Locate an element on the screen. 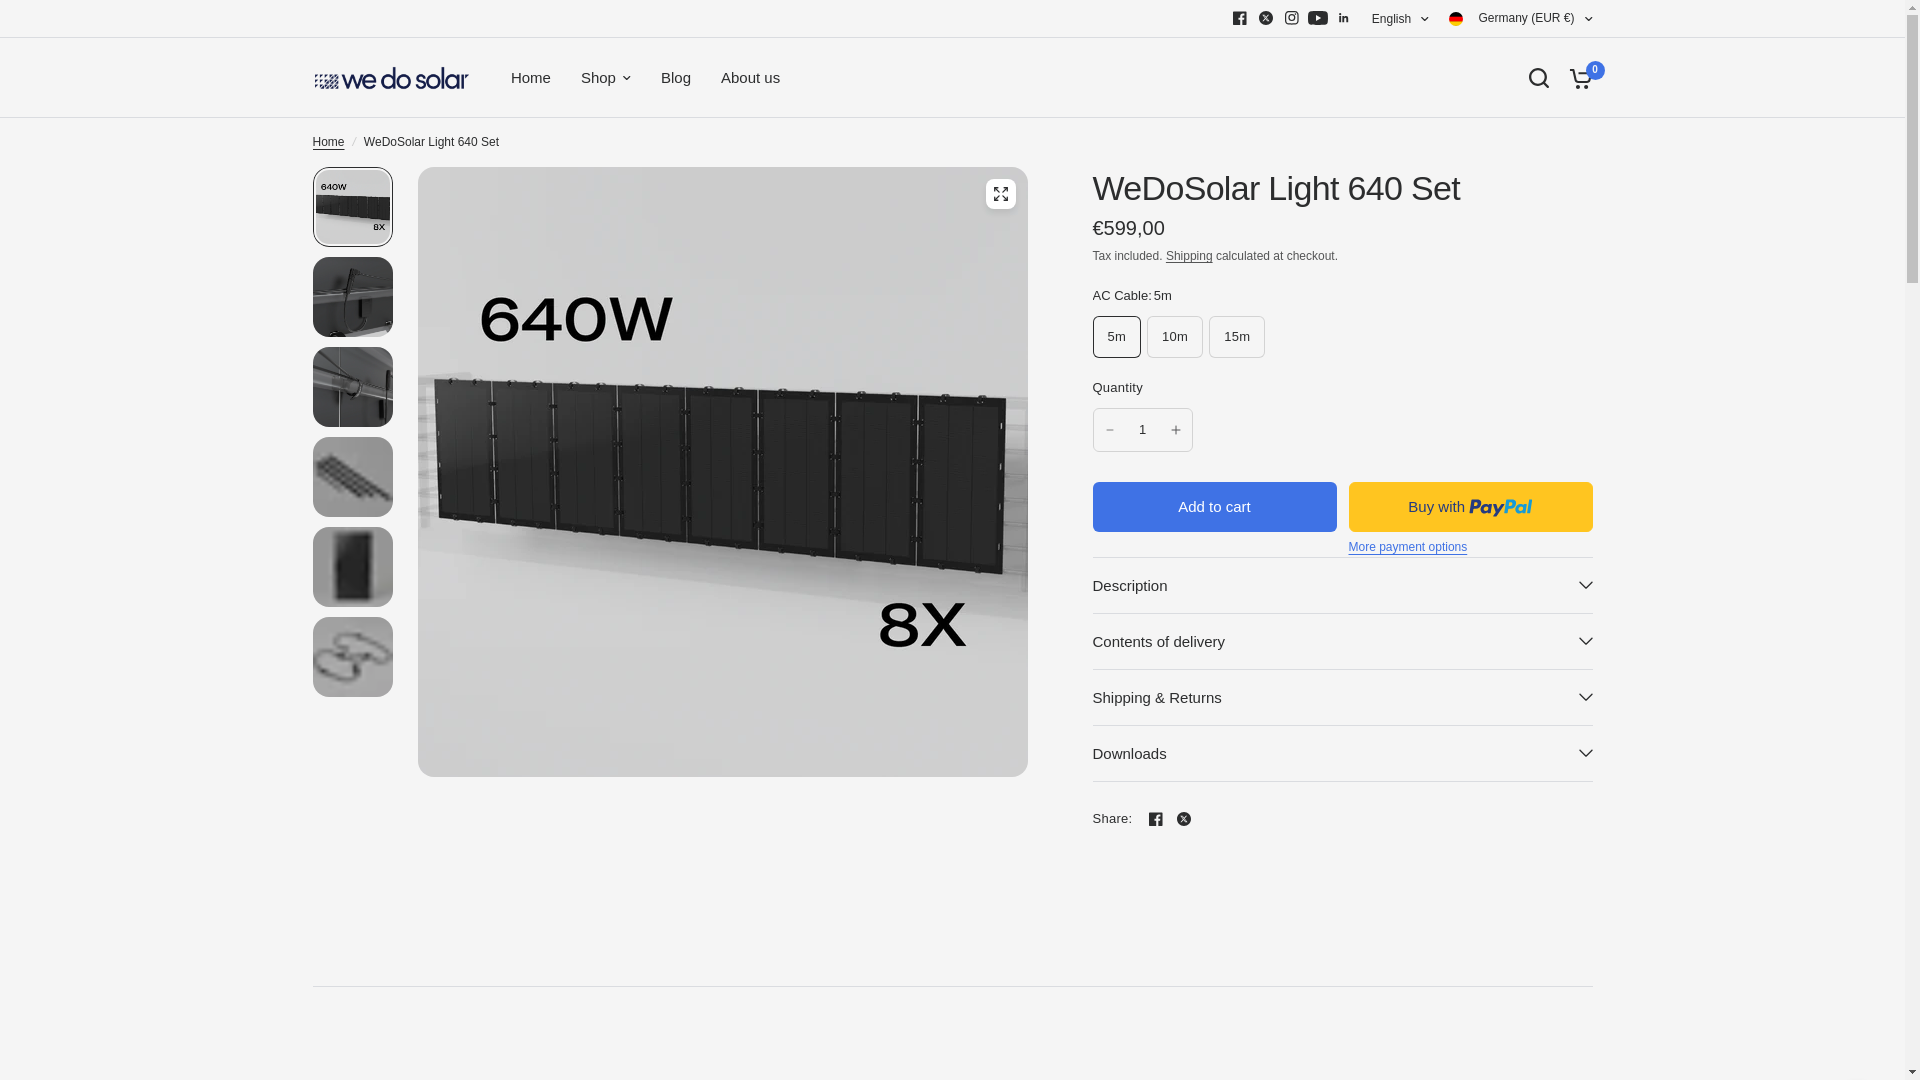  X is located at coordinates (1266, 18).